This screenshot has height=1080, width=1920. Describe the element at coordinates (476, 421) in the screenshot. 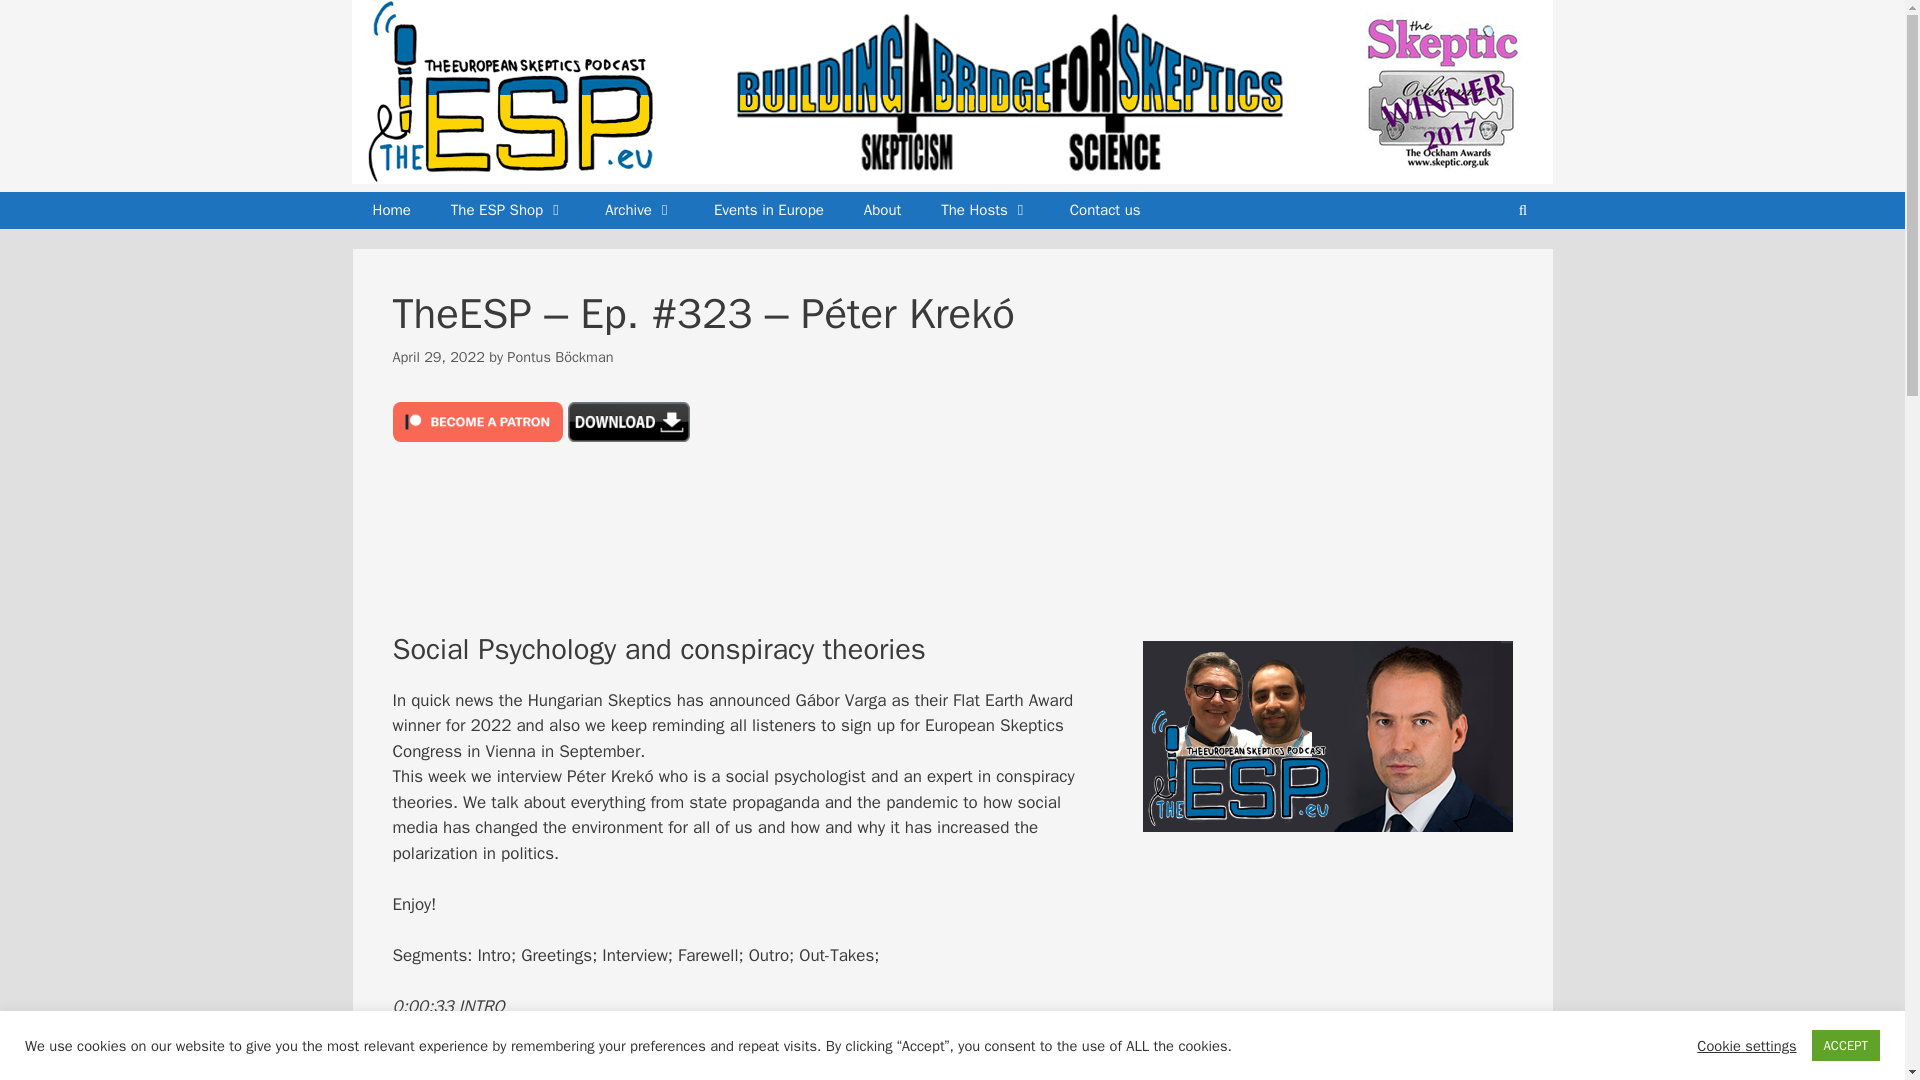

I see `Become a patron!` at that location.